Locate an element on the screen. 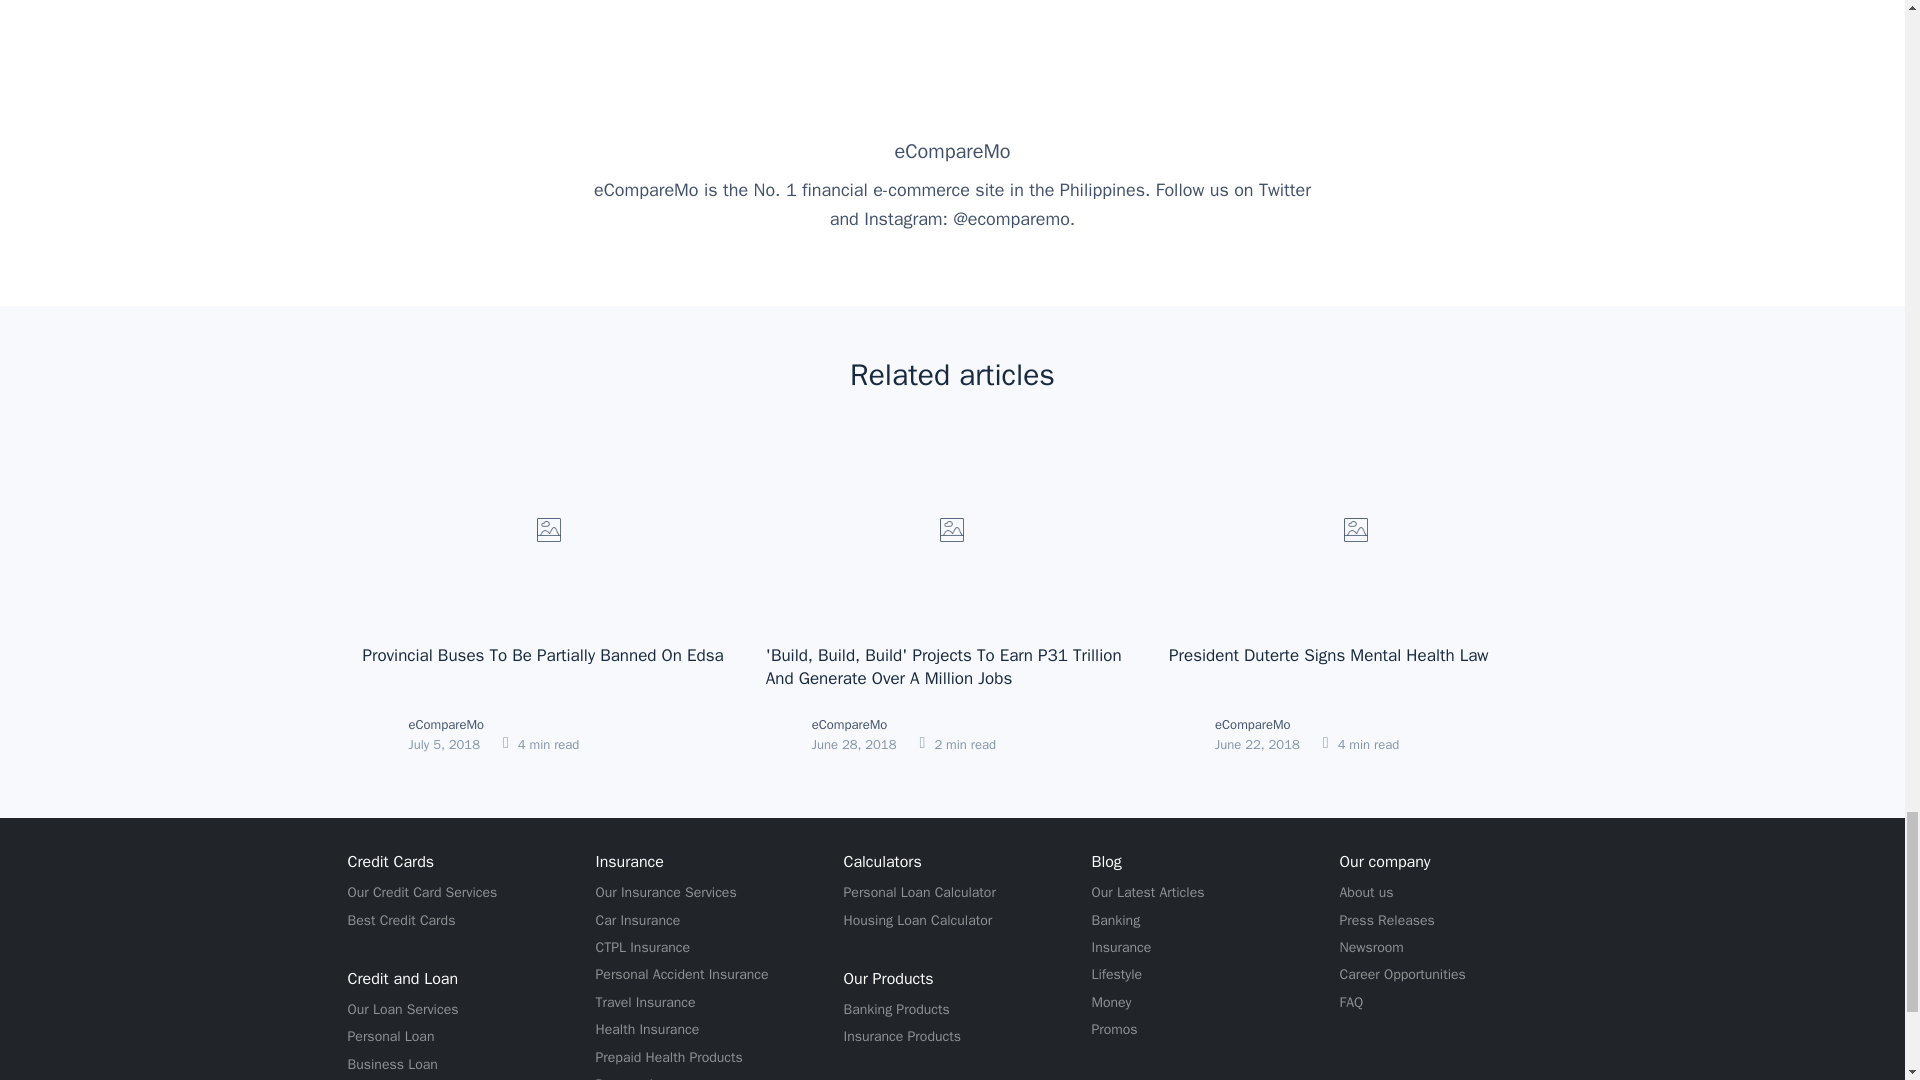 The width and height of the screenshot is (1920, 1080). Business Loan is located at coordinates (392, 1064).